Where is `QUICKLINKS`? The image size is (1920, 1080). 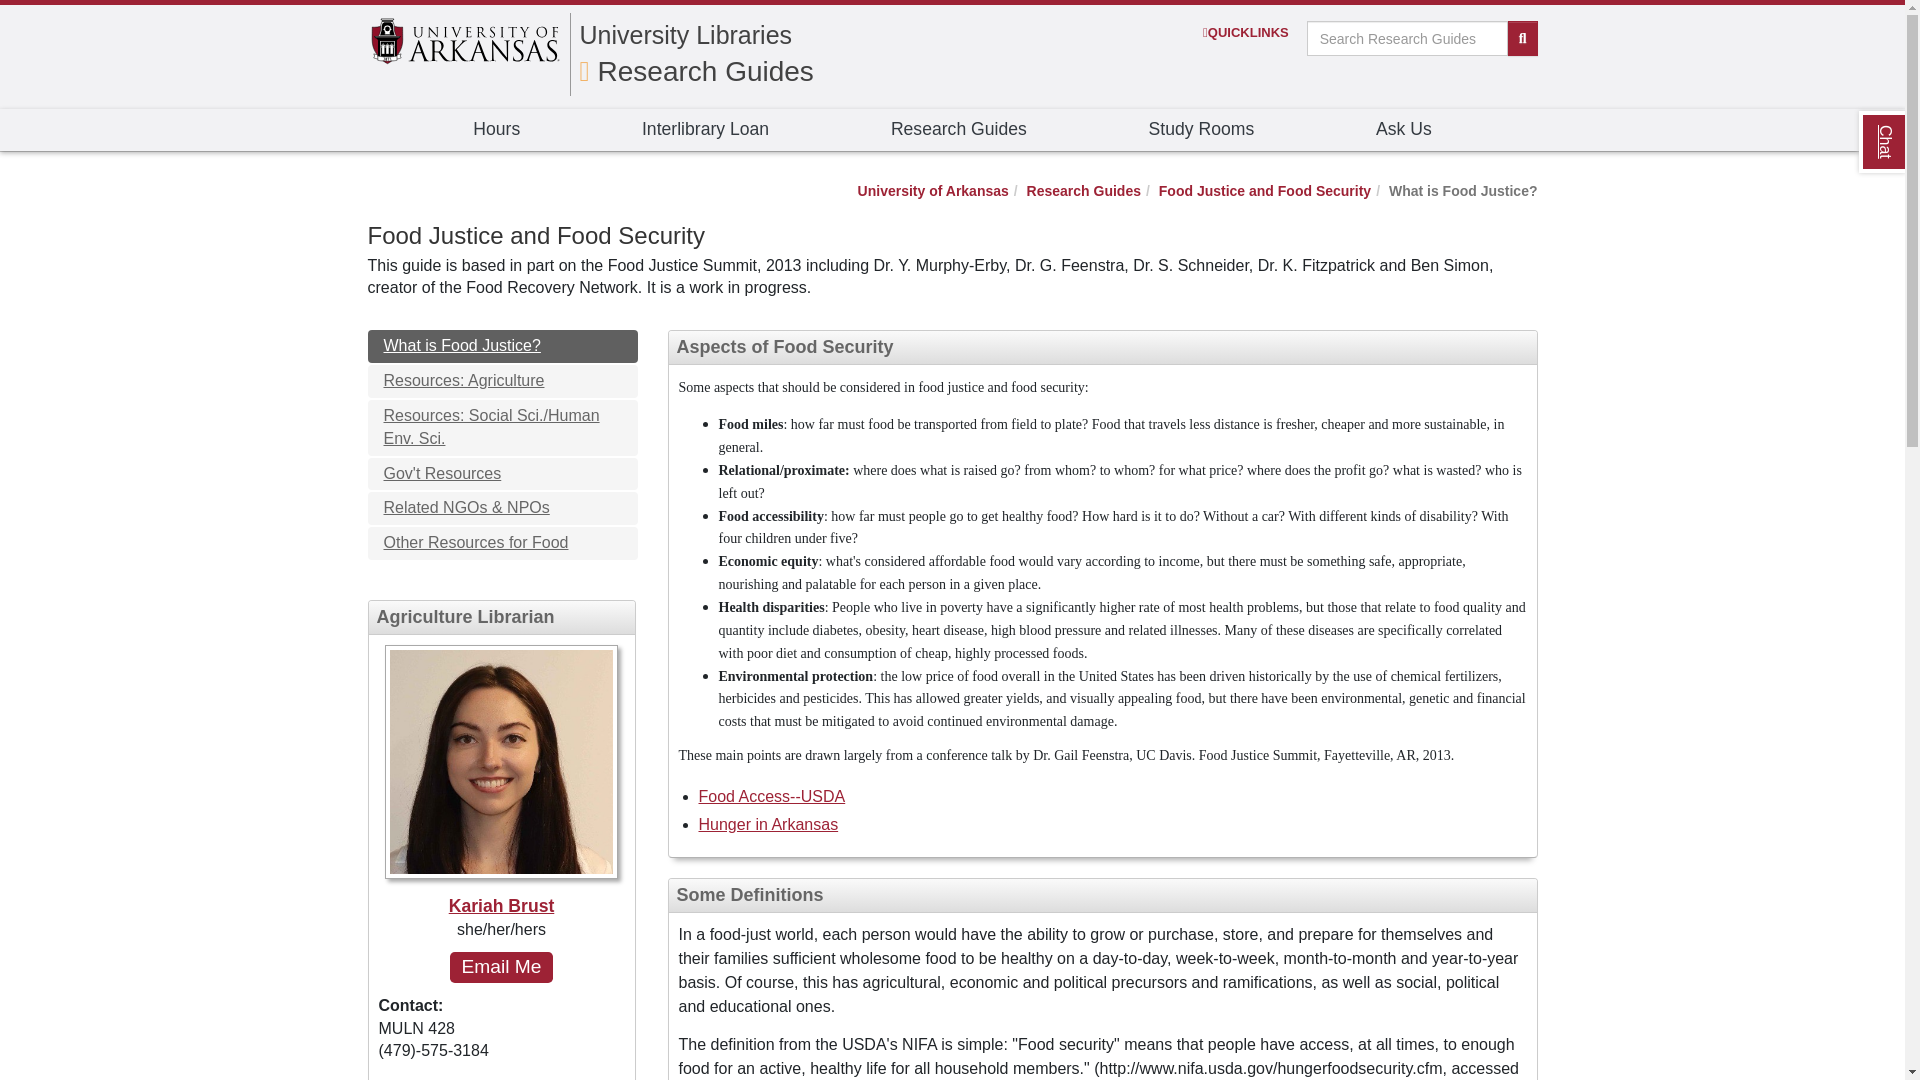
QUICKLINKS is located at coordinates (1246, 32).